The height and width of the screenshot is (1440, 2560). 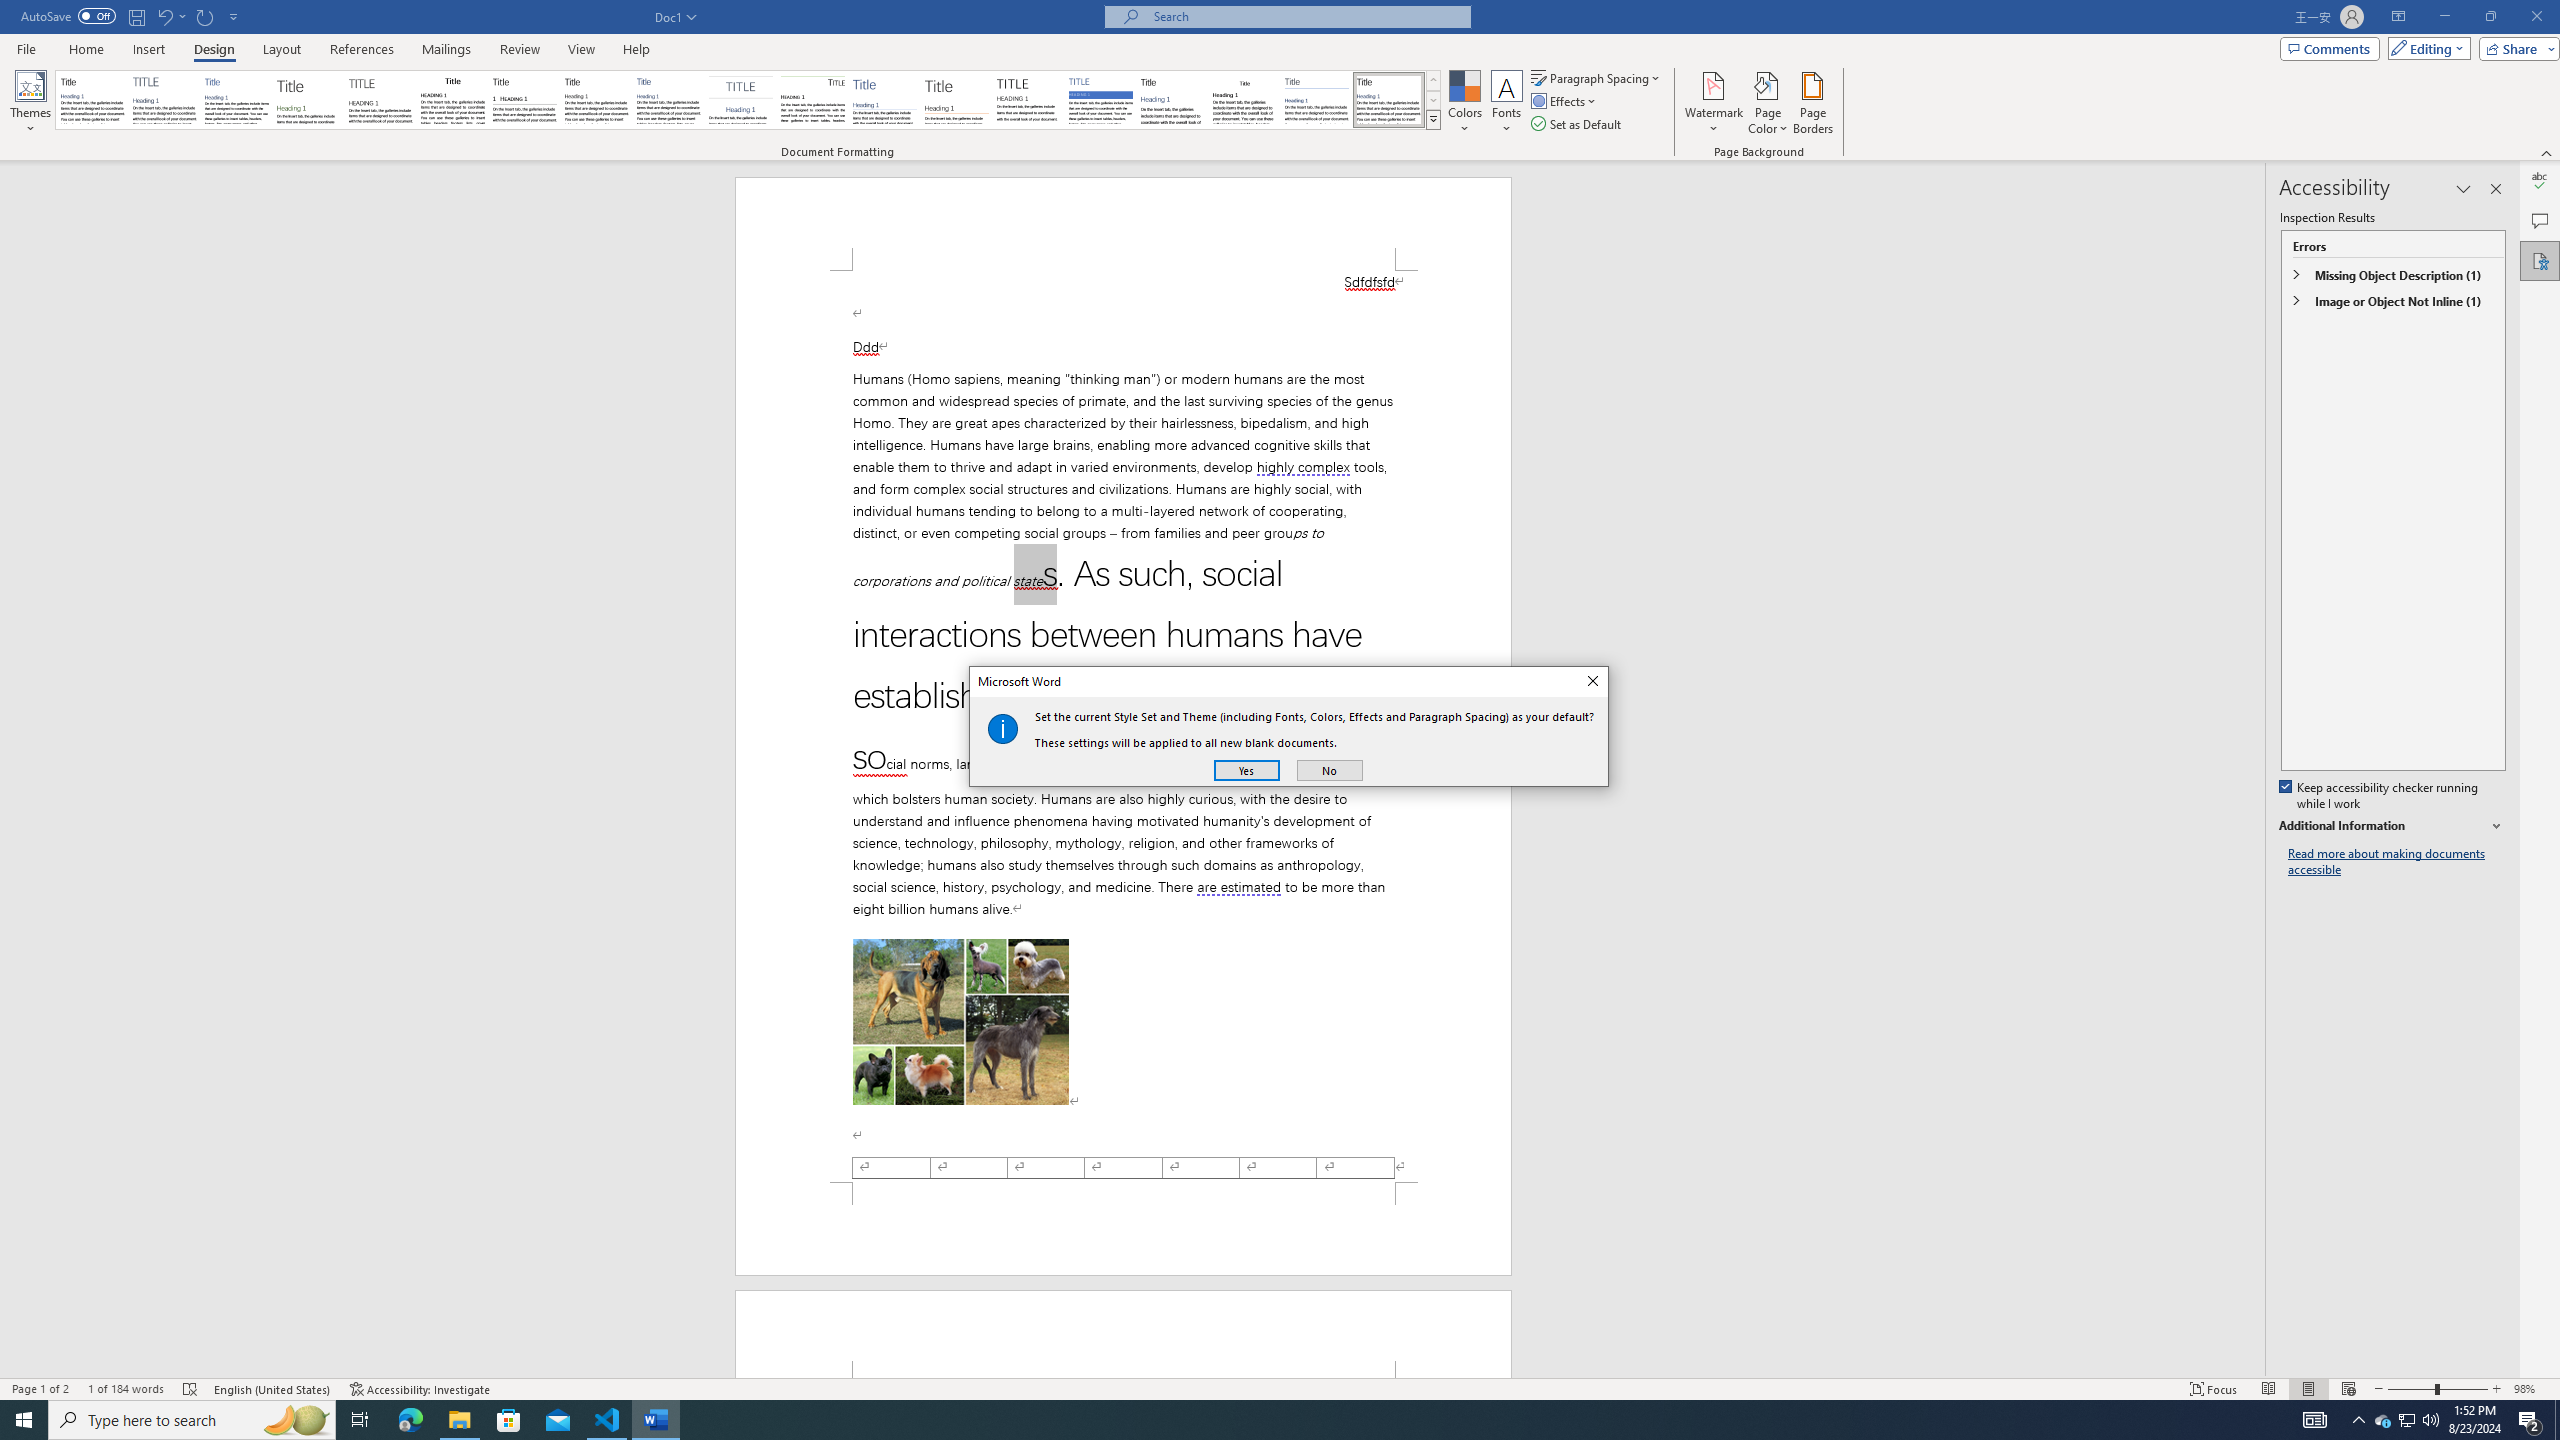 What do you see at coordinates (2540, 260) in the screenshot?
I see `Accessibility` at bounding box center [2540, 260].